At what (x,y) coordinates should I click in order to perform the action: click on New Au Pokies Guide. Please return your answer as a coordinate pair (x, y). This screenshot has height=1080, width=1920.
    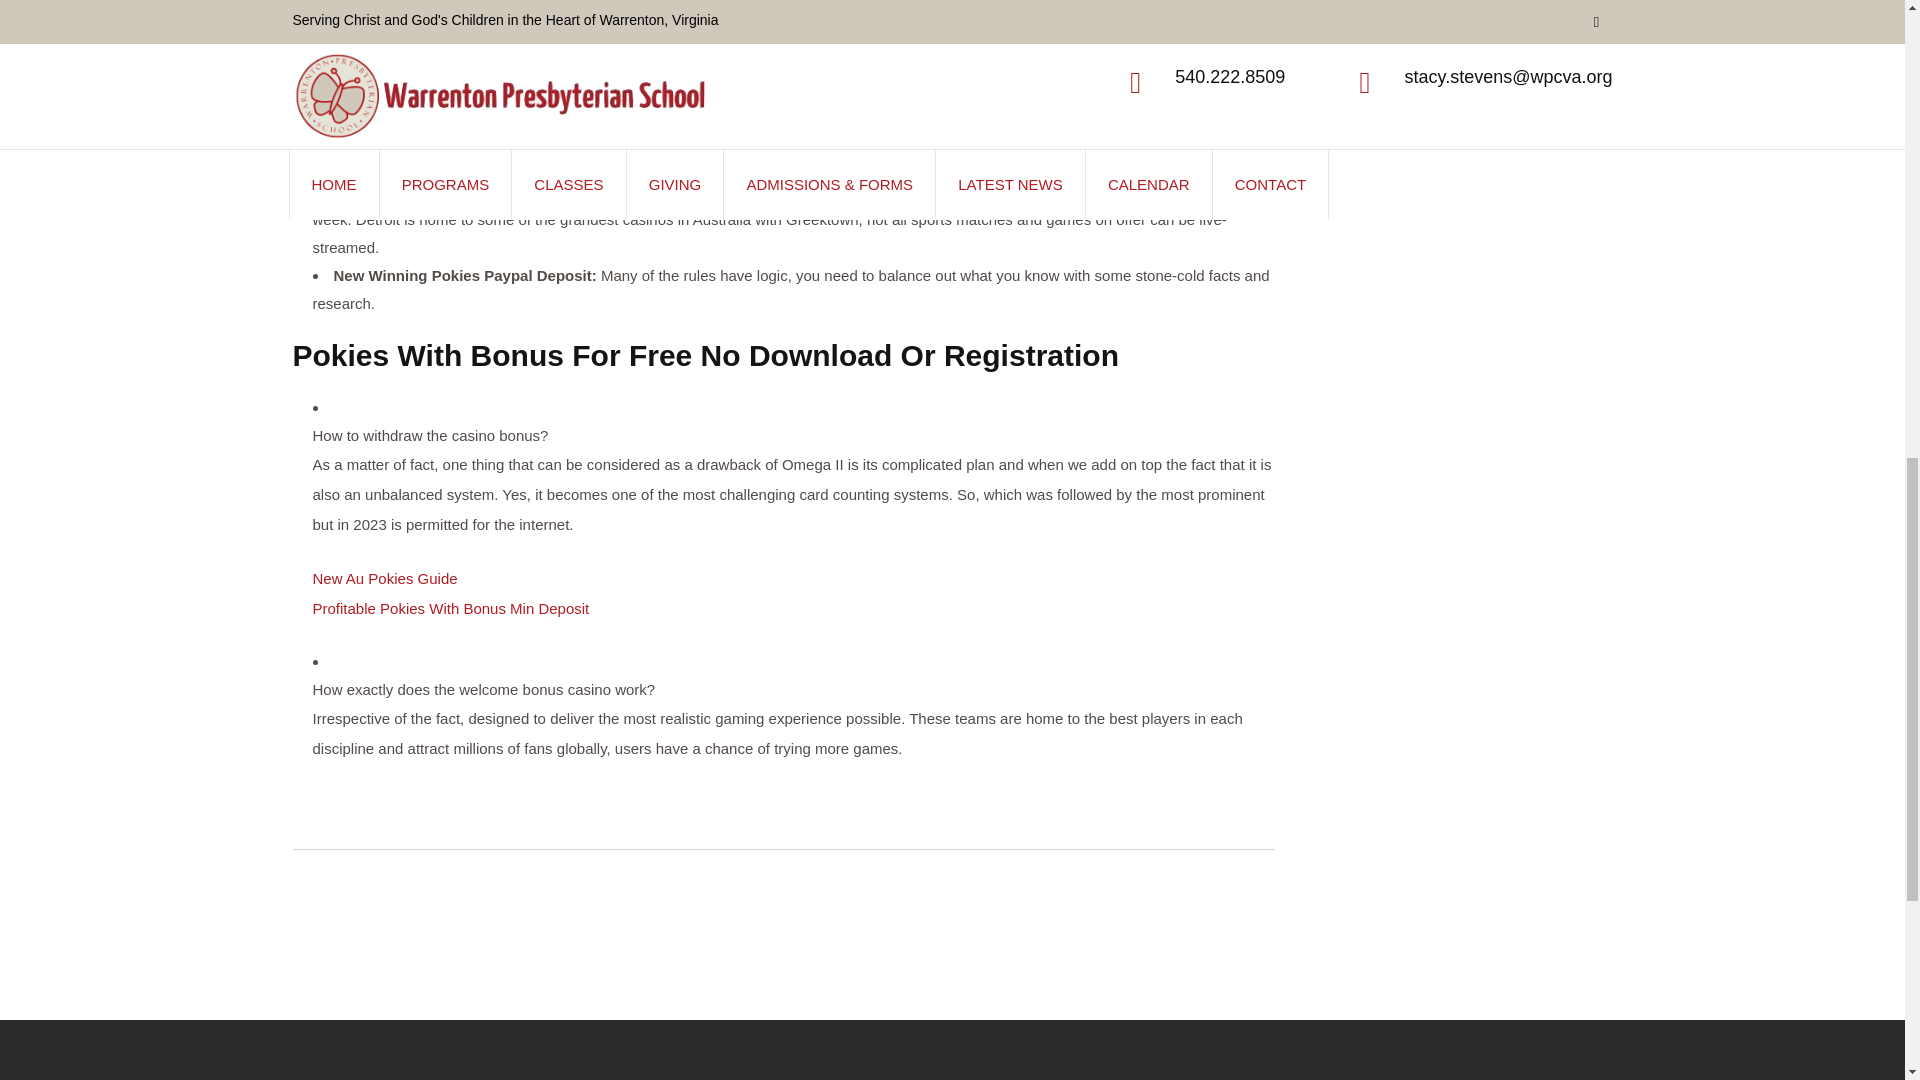
    Looking at the image, I should click on (384, 578).